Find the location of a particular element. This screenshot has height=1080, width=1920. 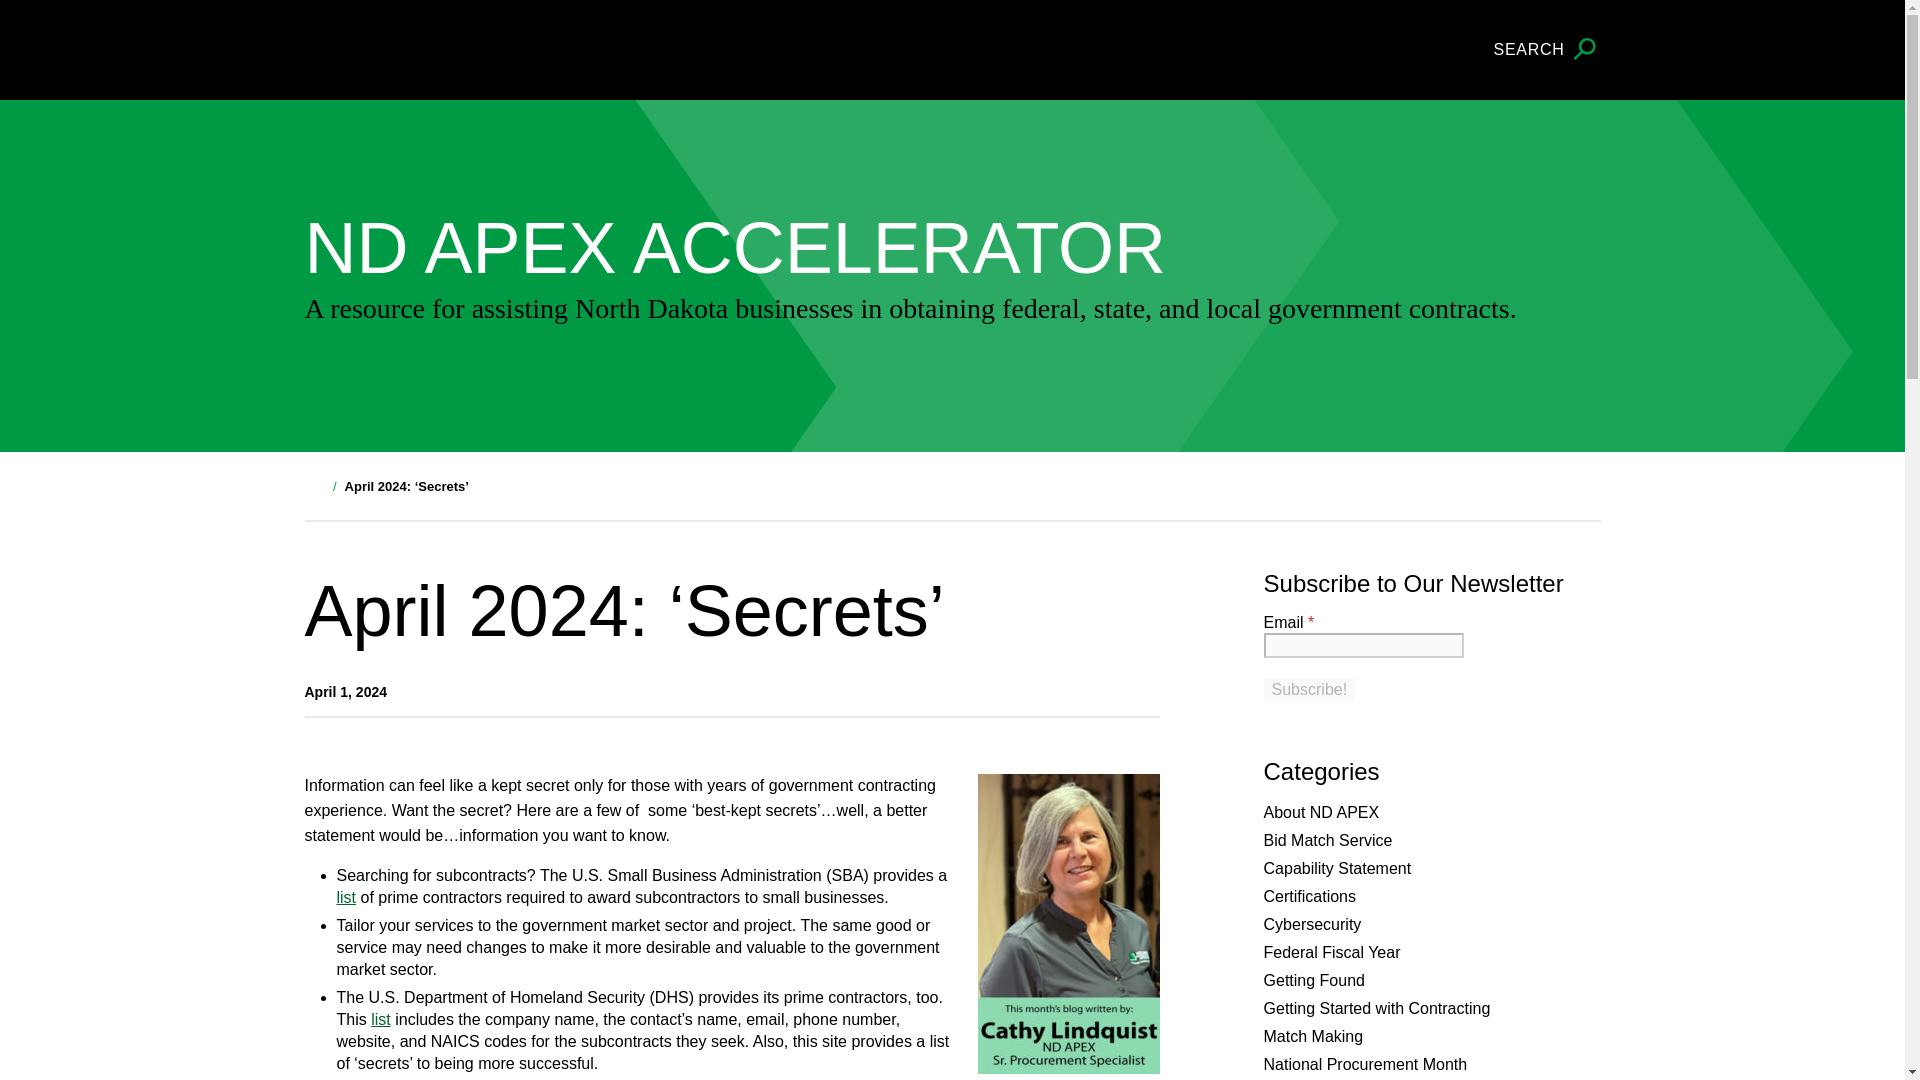

Federal Fiscal Year is located at coordinates (1332, 952).